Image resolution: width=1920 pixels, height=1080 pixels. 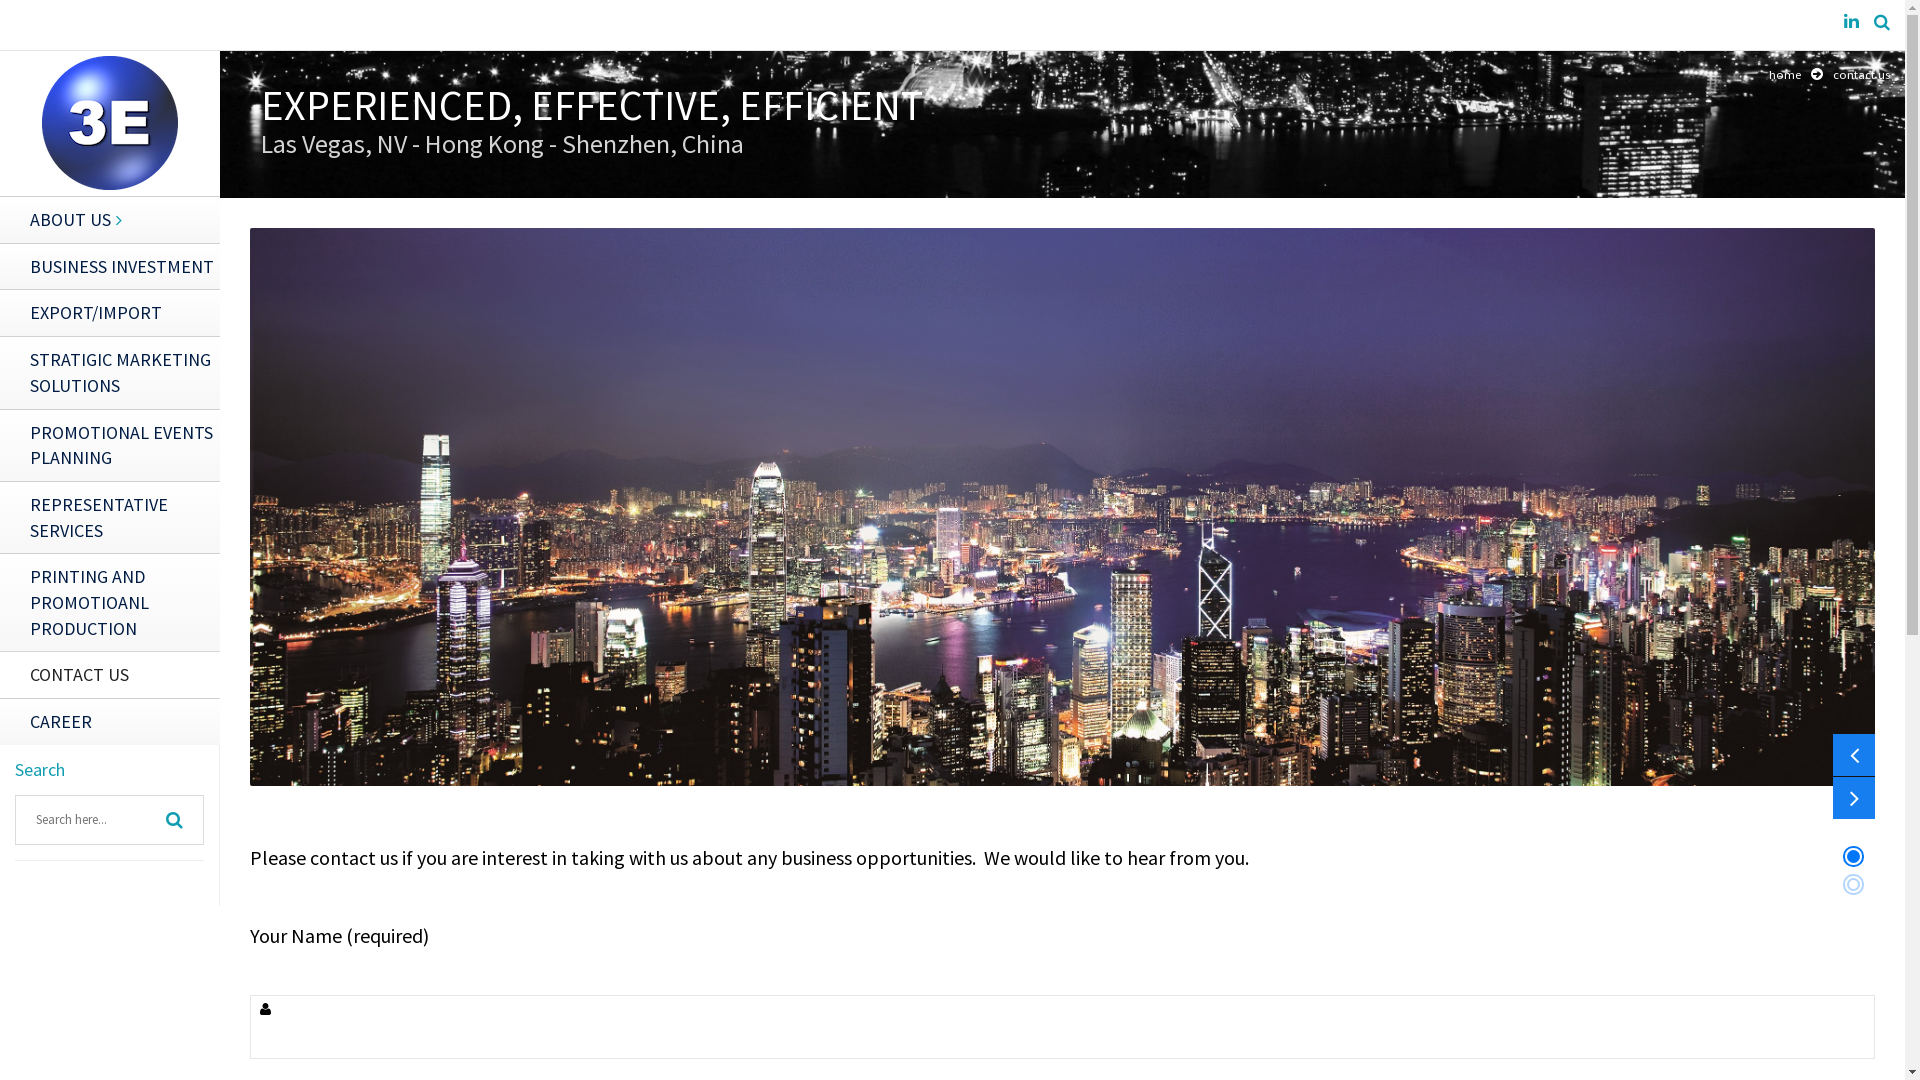 I want to click on PRINTING AND PROMOTIOANL PRODUCTION, so click(x=110, y=602).